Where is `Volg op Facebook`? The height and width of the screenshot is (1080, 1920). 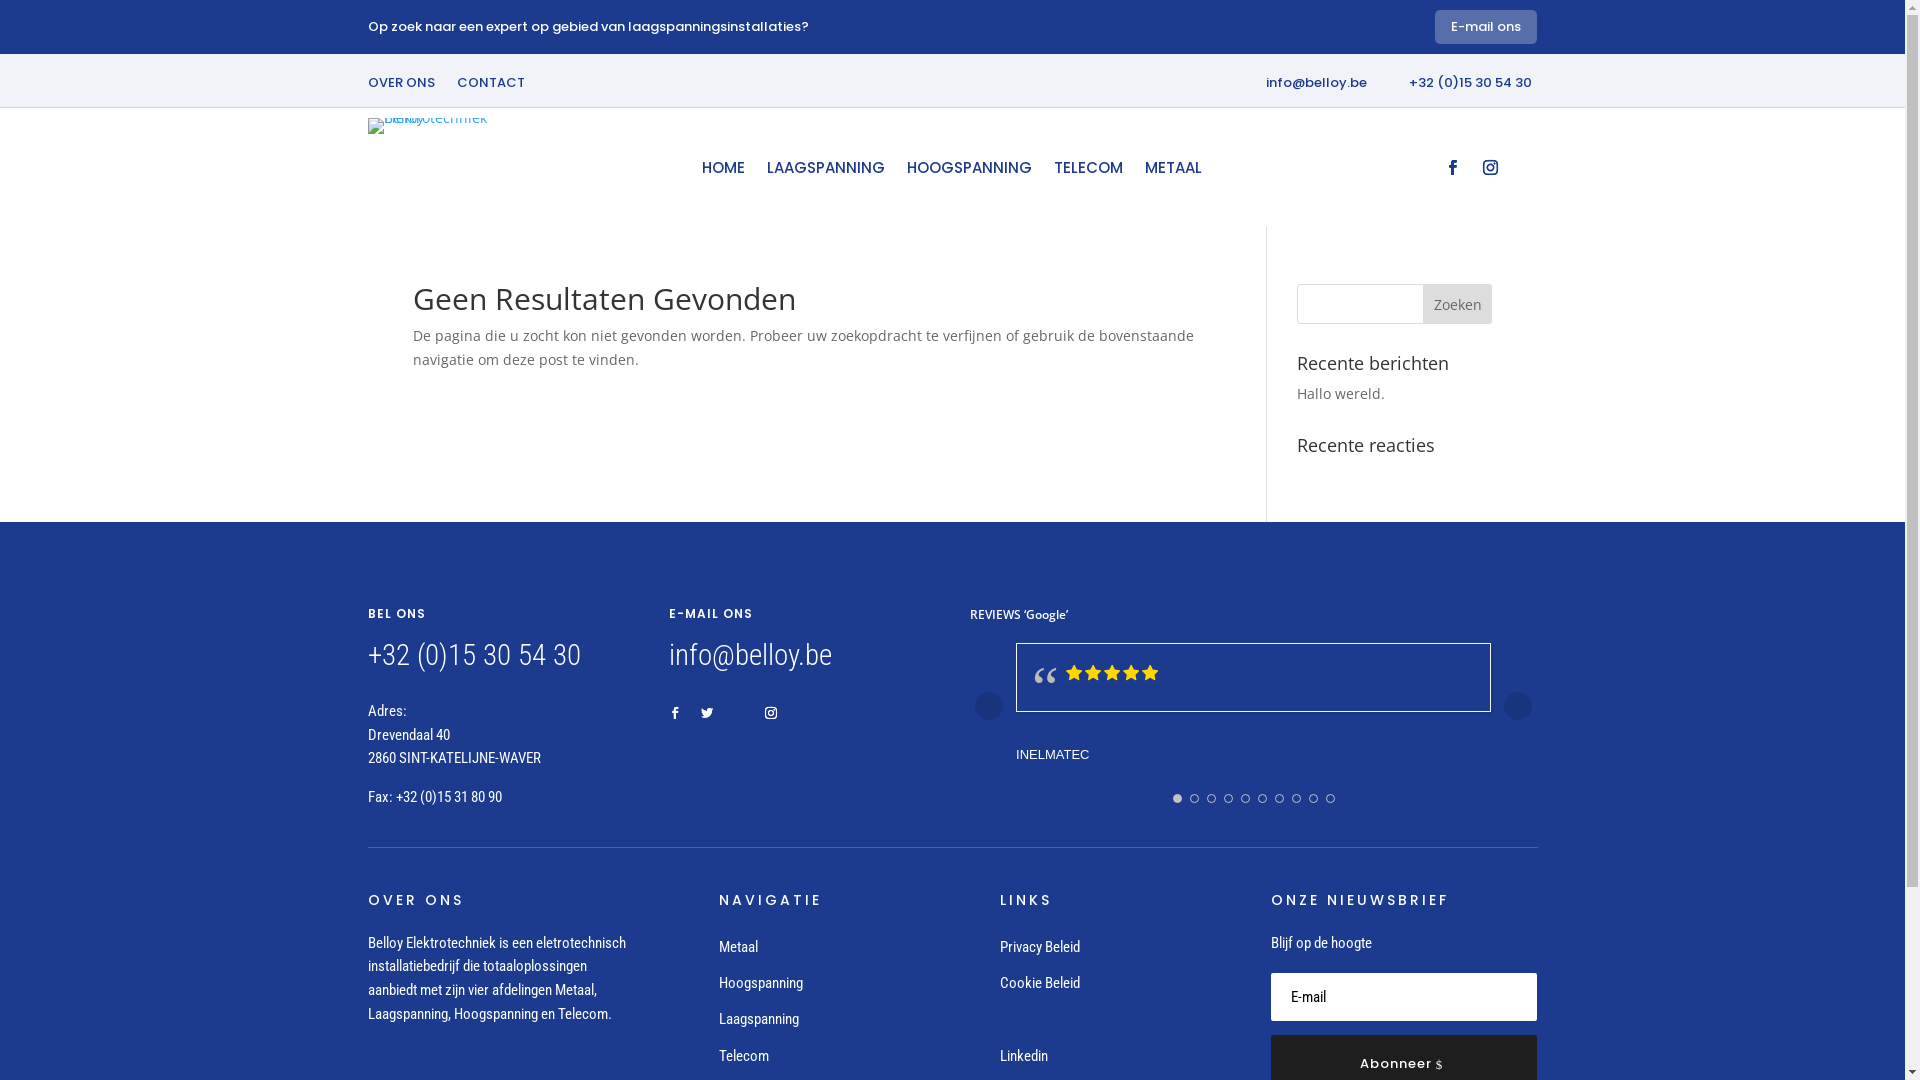
Volg op Facebook is located at coordinates (1452, 168).